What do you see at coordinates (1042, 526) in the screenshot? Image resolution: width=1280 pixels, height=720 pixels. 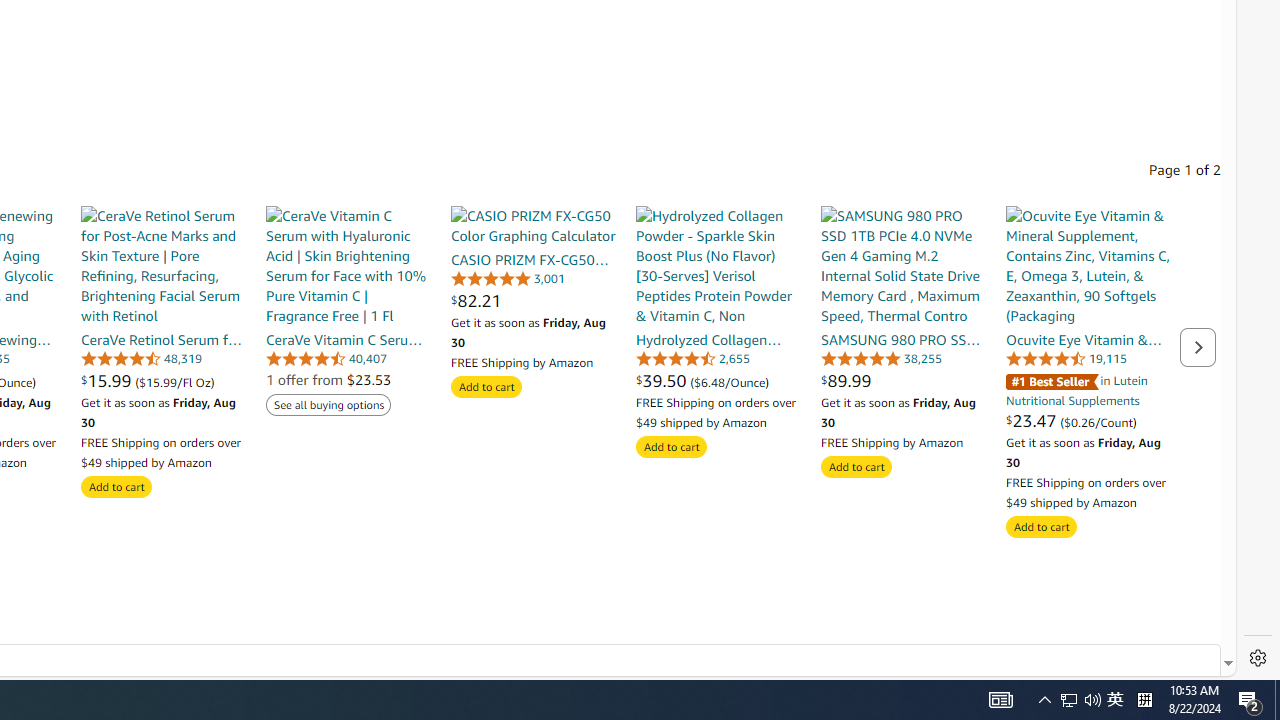 I see `Add to cart` at bounding box center [1042, 526].